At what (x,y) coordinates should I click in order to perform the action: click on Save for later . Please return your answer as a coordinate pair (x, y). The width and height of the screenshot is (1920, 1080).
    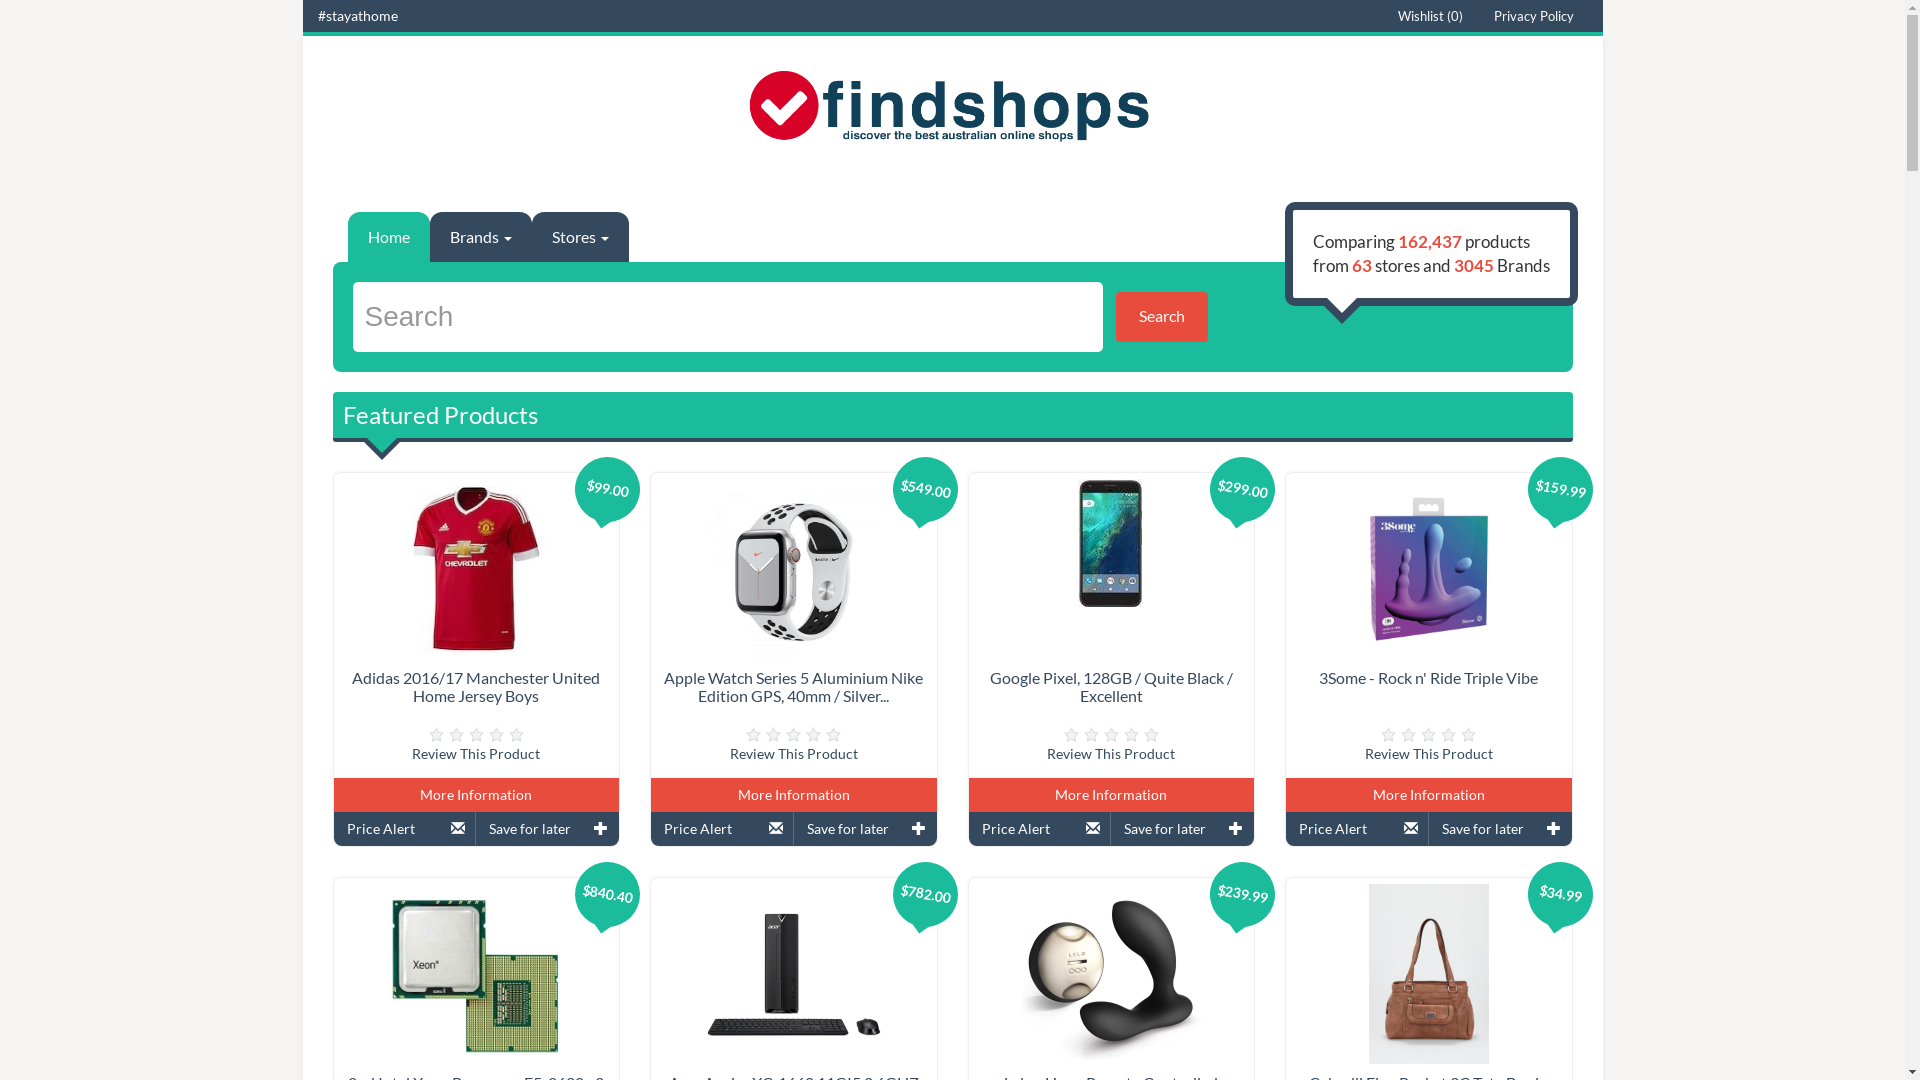
    Looking at the image, I should click on (866, 829).